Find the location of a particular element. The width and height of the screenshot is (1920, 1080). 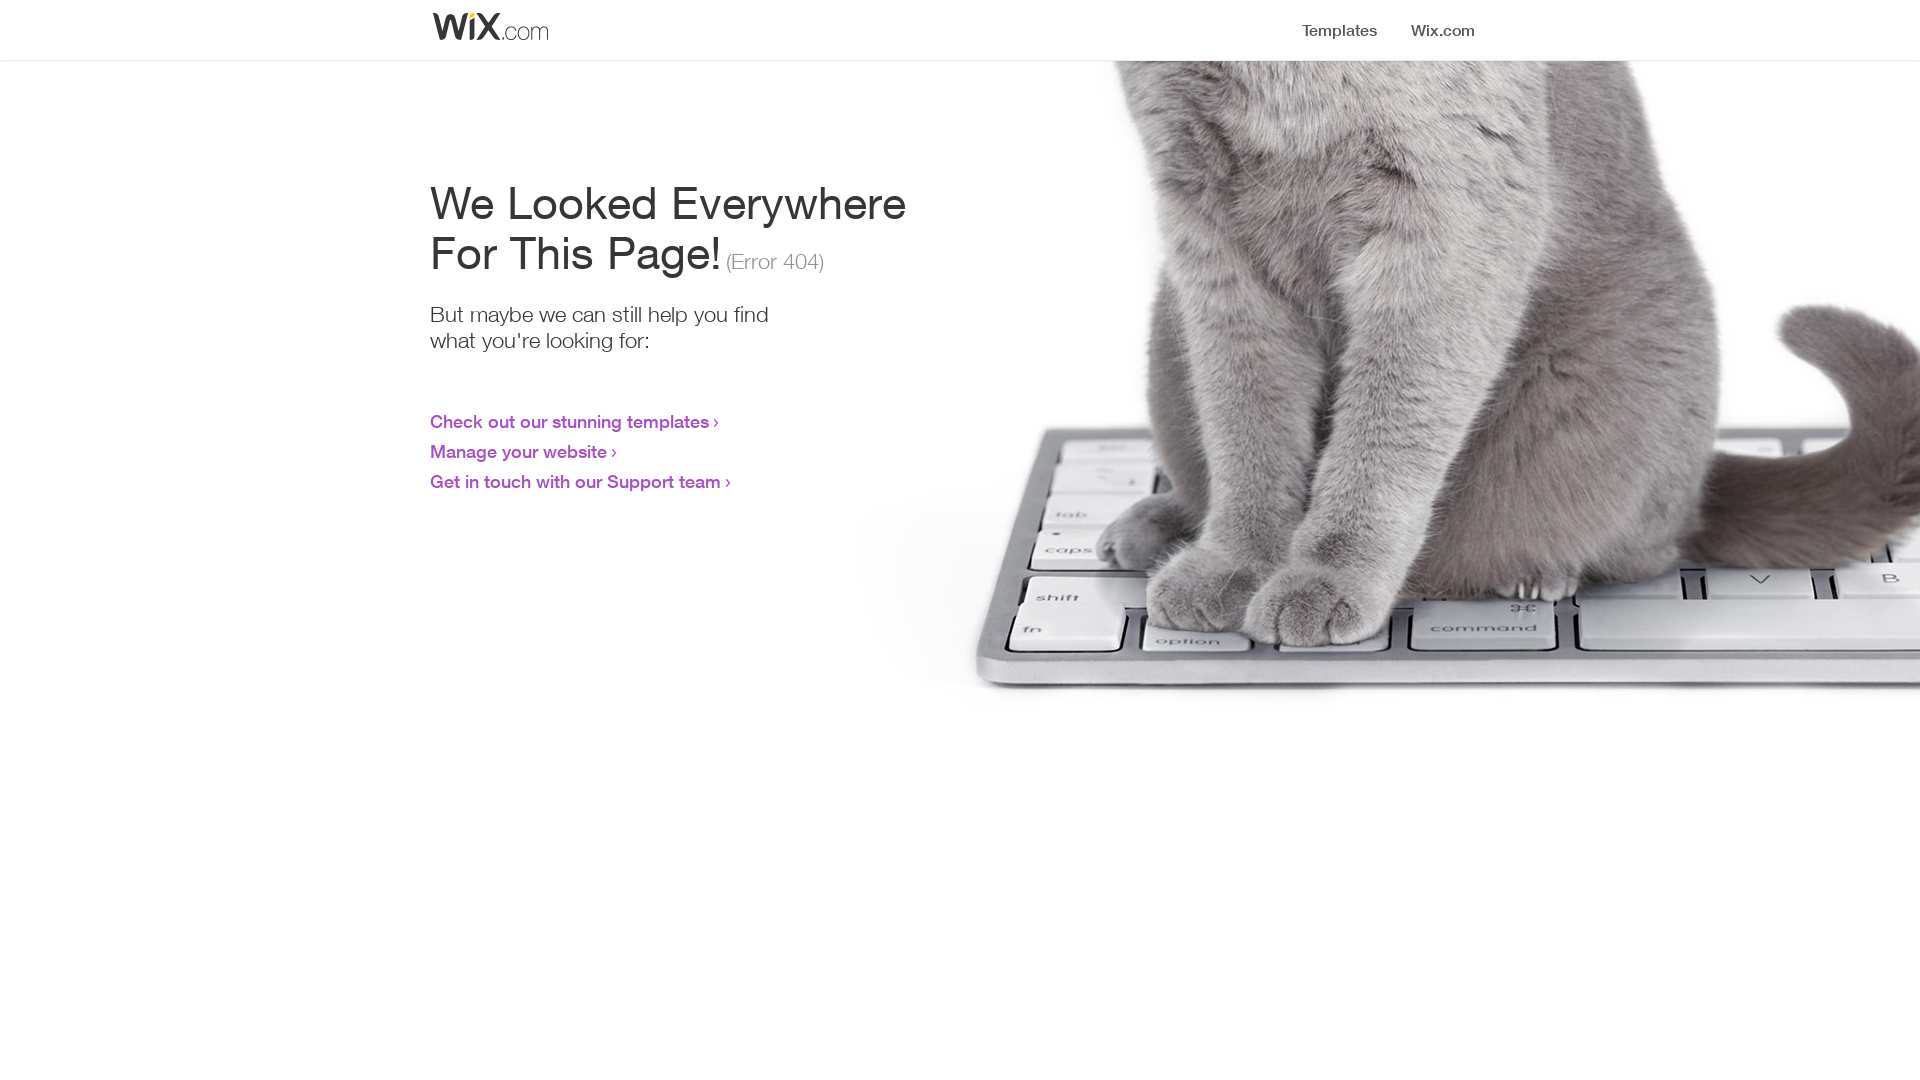

Get in touch with our Support team is located at coordinates (576, 481).